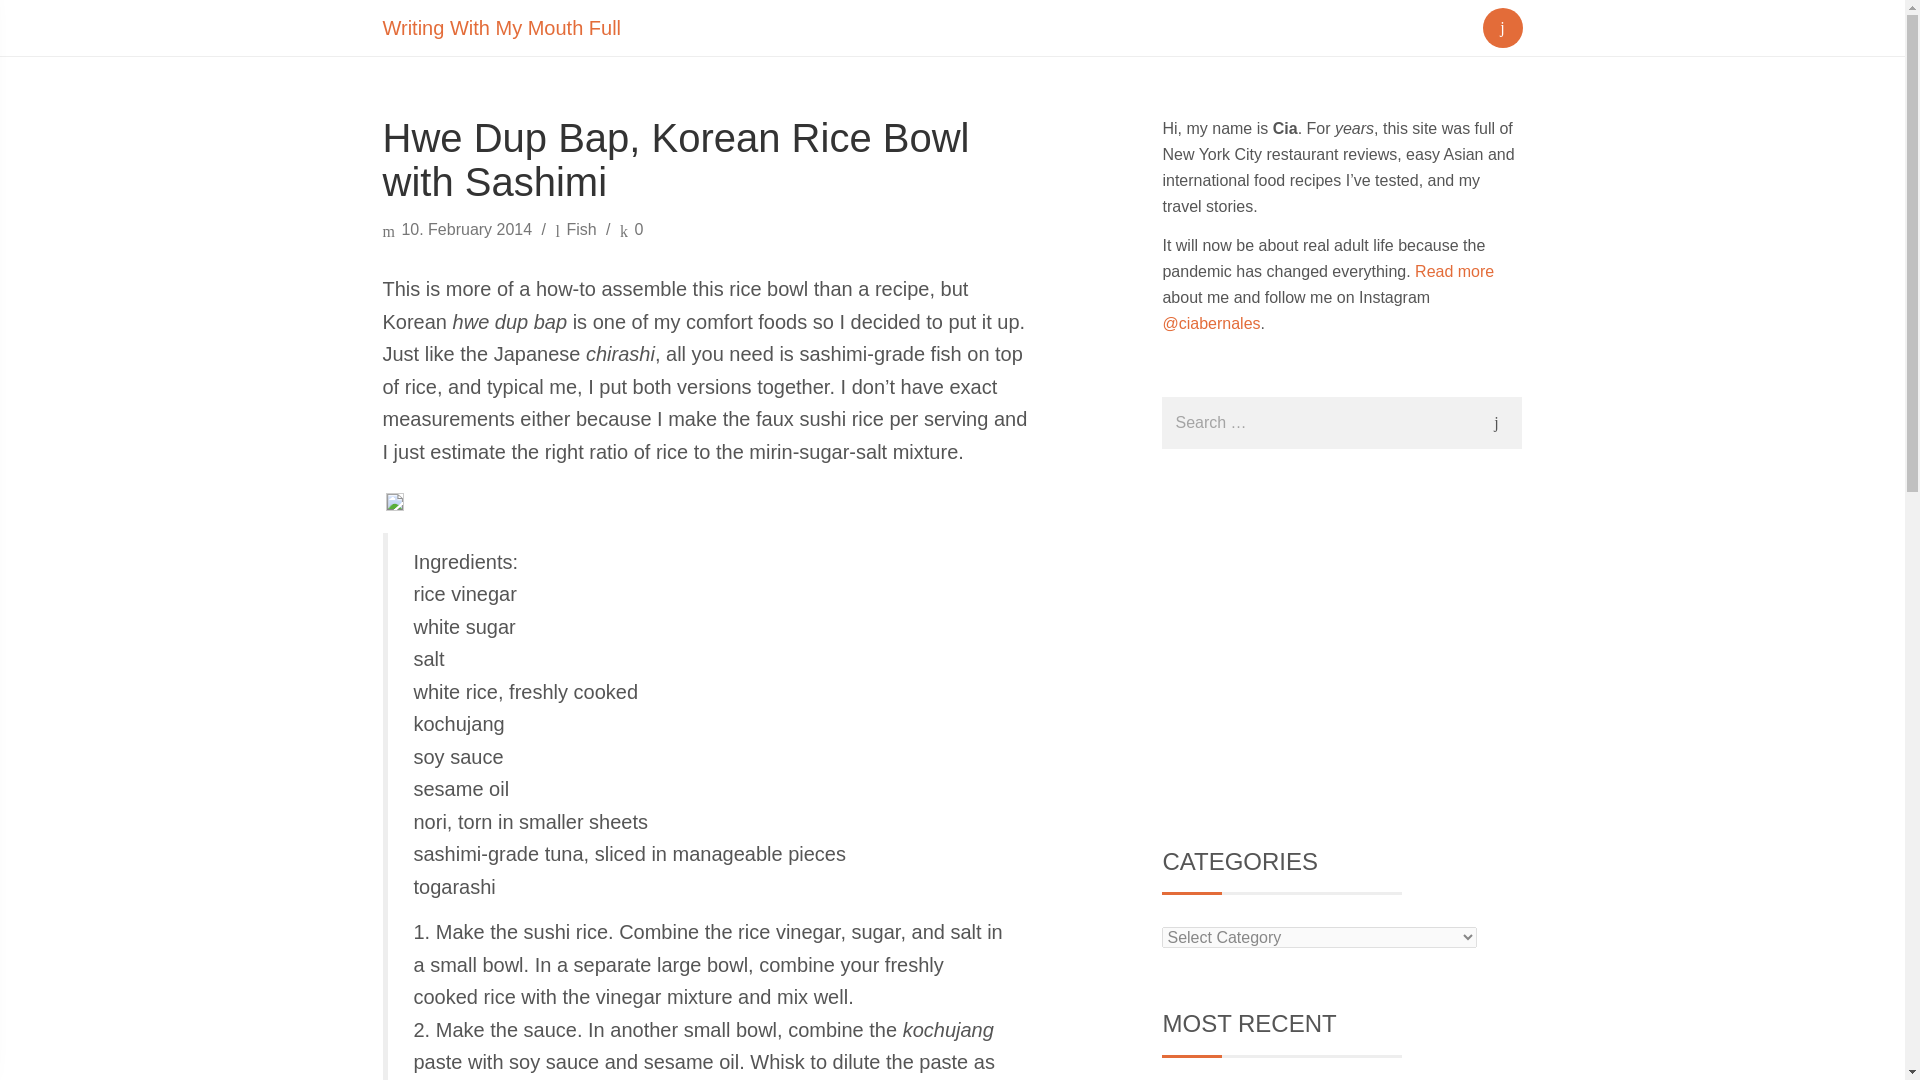  Describe the element at coordinates (24, 24) in the screenshot. I see `Search` at that location.